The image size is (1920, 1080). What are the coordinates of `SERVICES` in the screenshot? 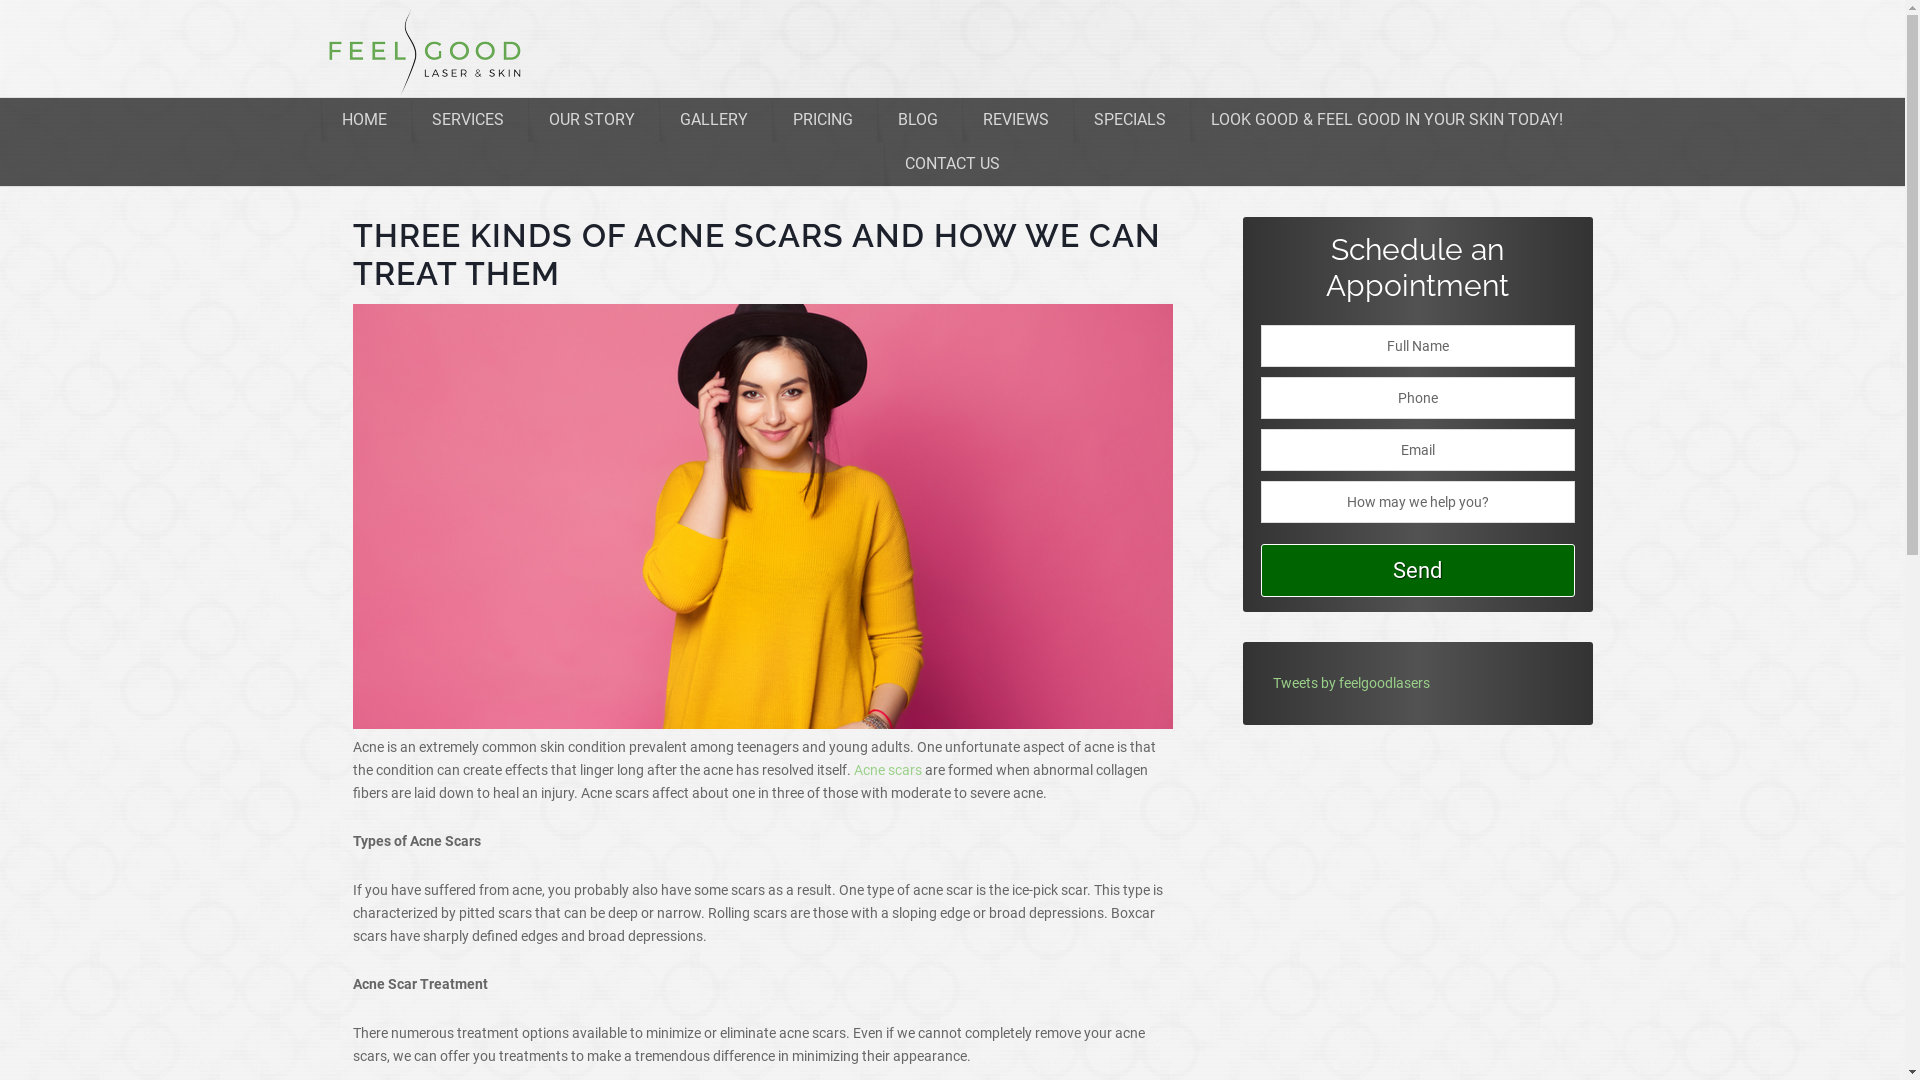 It's located at (468, 120).